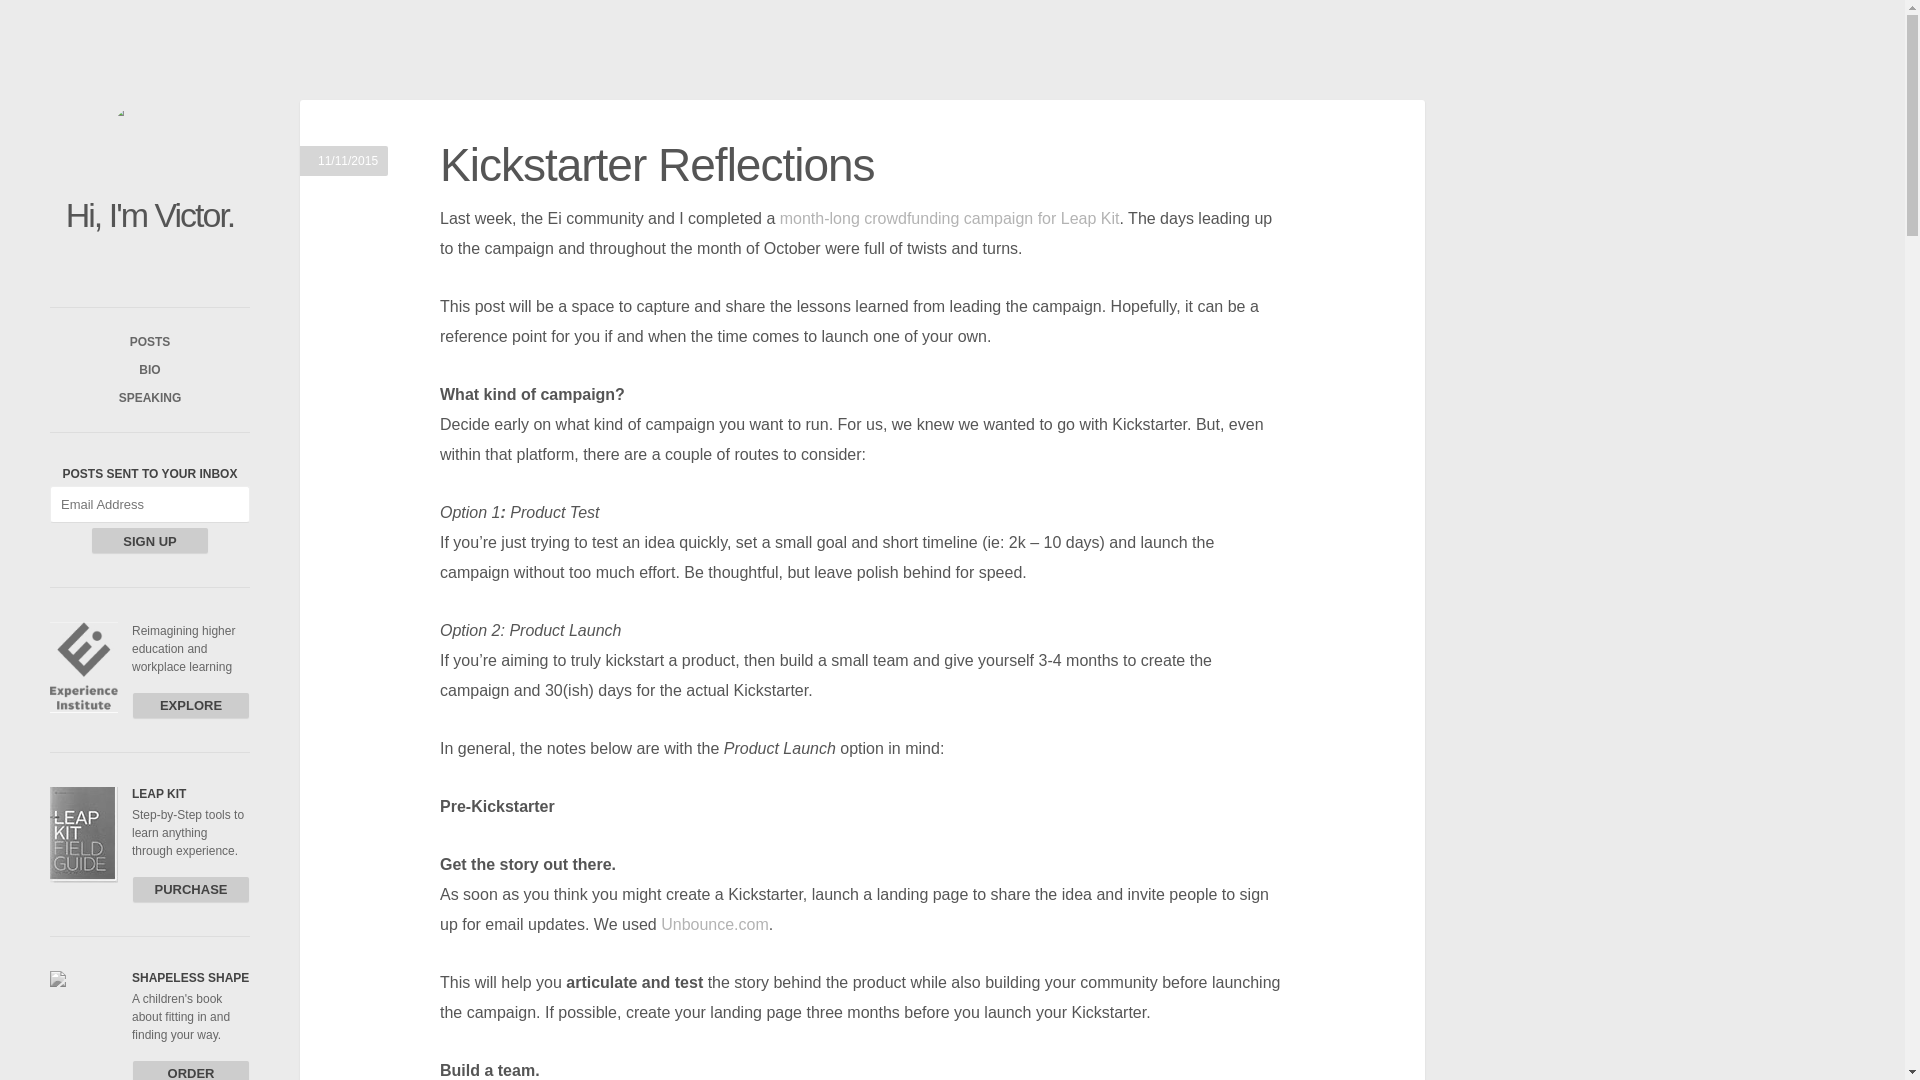 The image size is (1920, 1080). Describe the element at coordinates (149, 370) in the screenshot. I see `BIO` at that location.